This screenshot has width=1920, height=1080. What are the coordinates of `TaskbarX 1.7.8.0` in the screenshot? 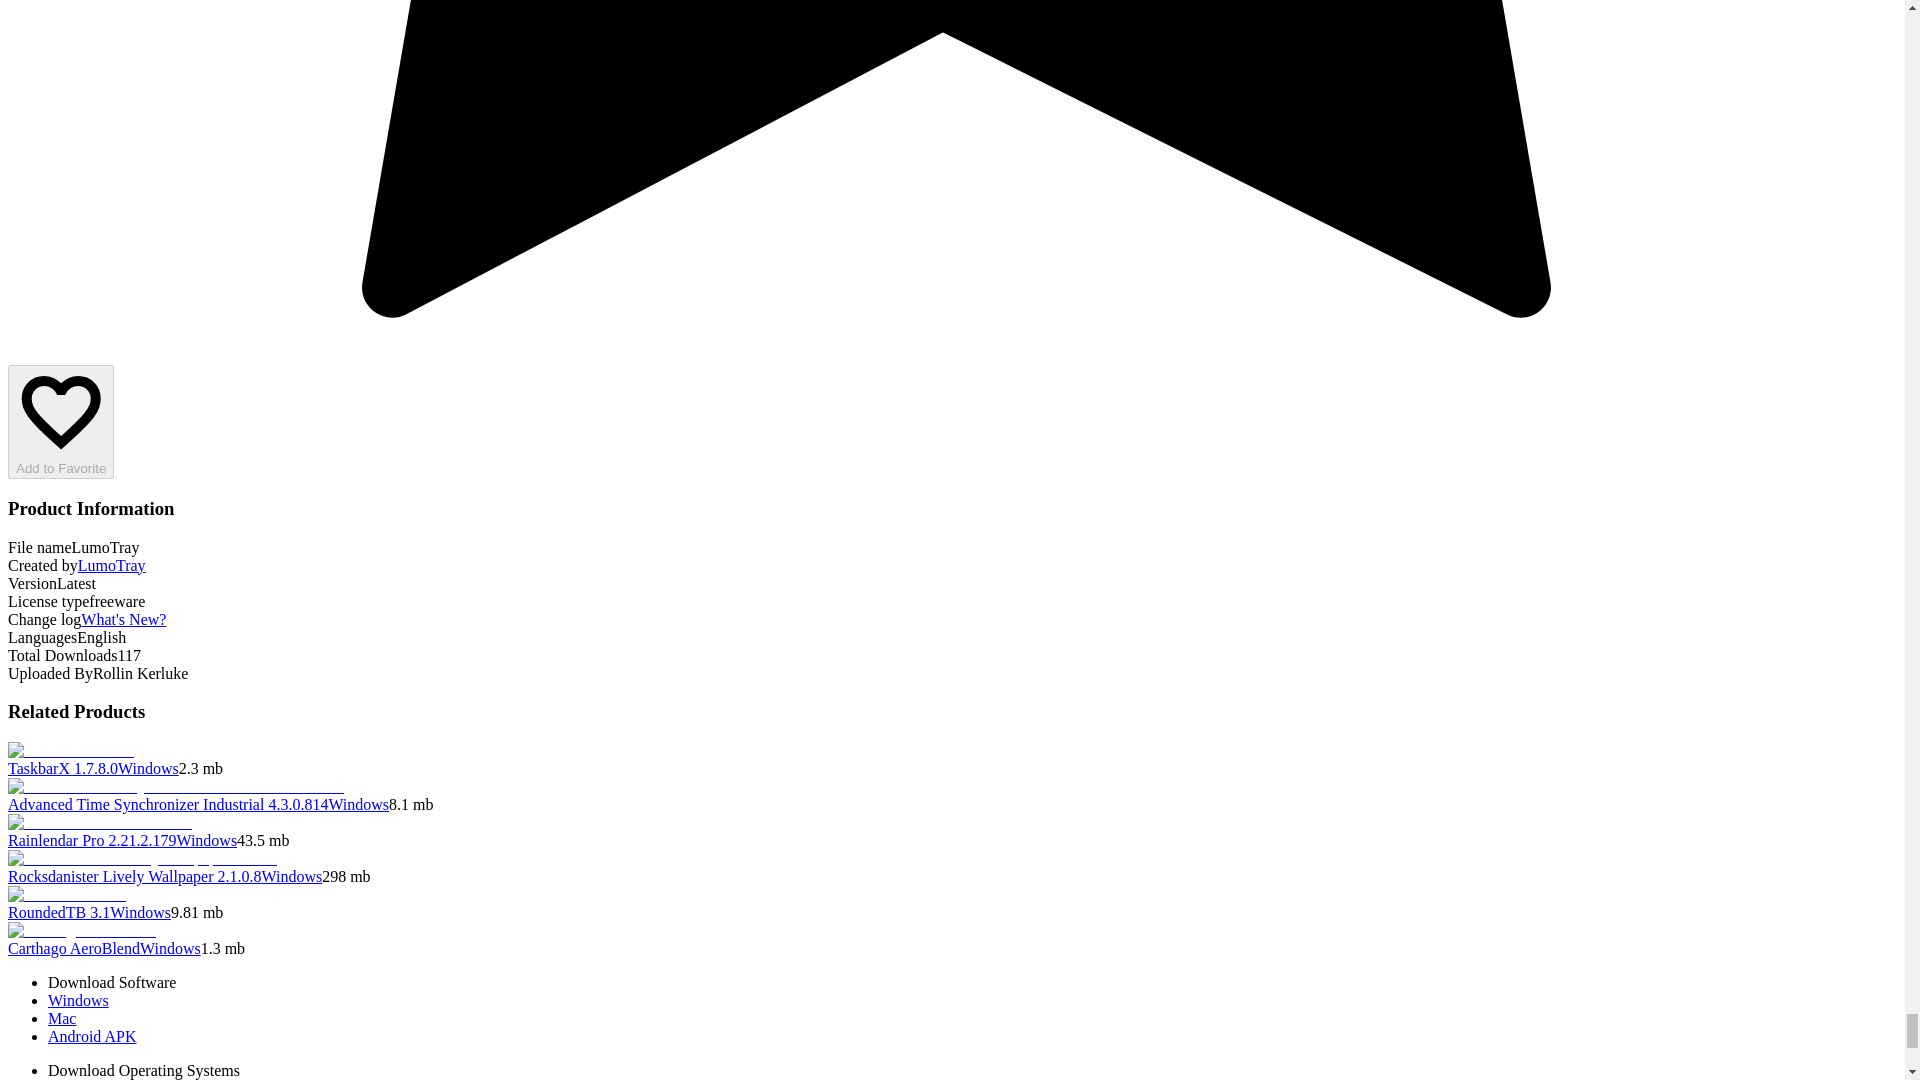 It's located at (62, 768).